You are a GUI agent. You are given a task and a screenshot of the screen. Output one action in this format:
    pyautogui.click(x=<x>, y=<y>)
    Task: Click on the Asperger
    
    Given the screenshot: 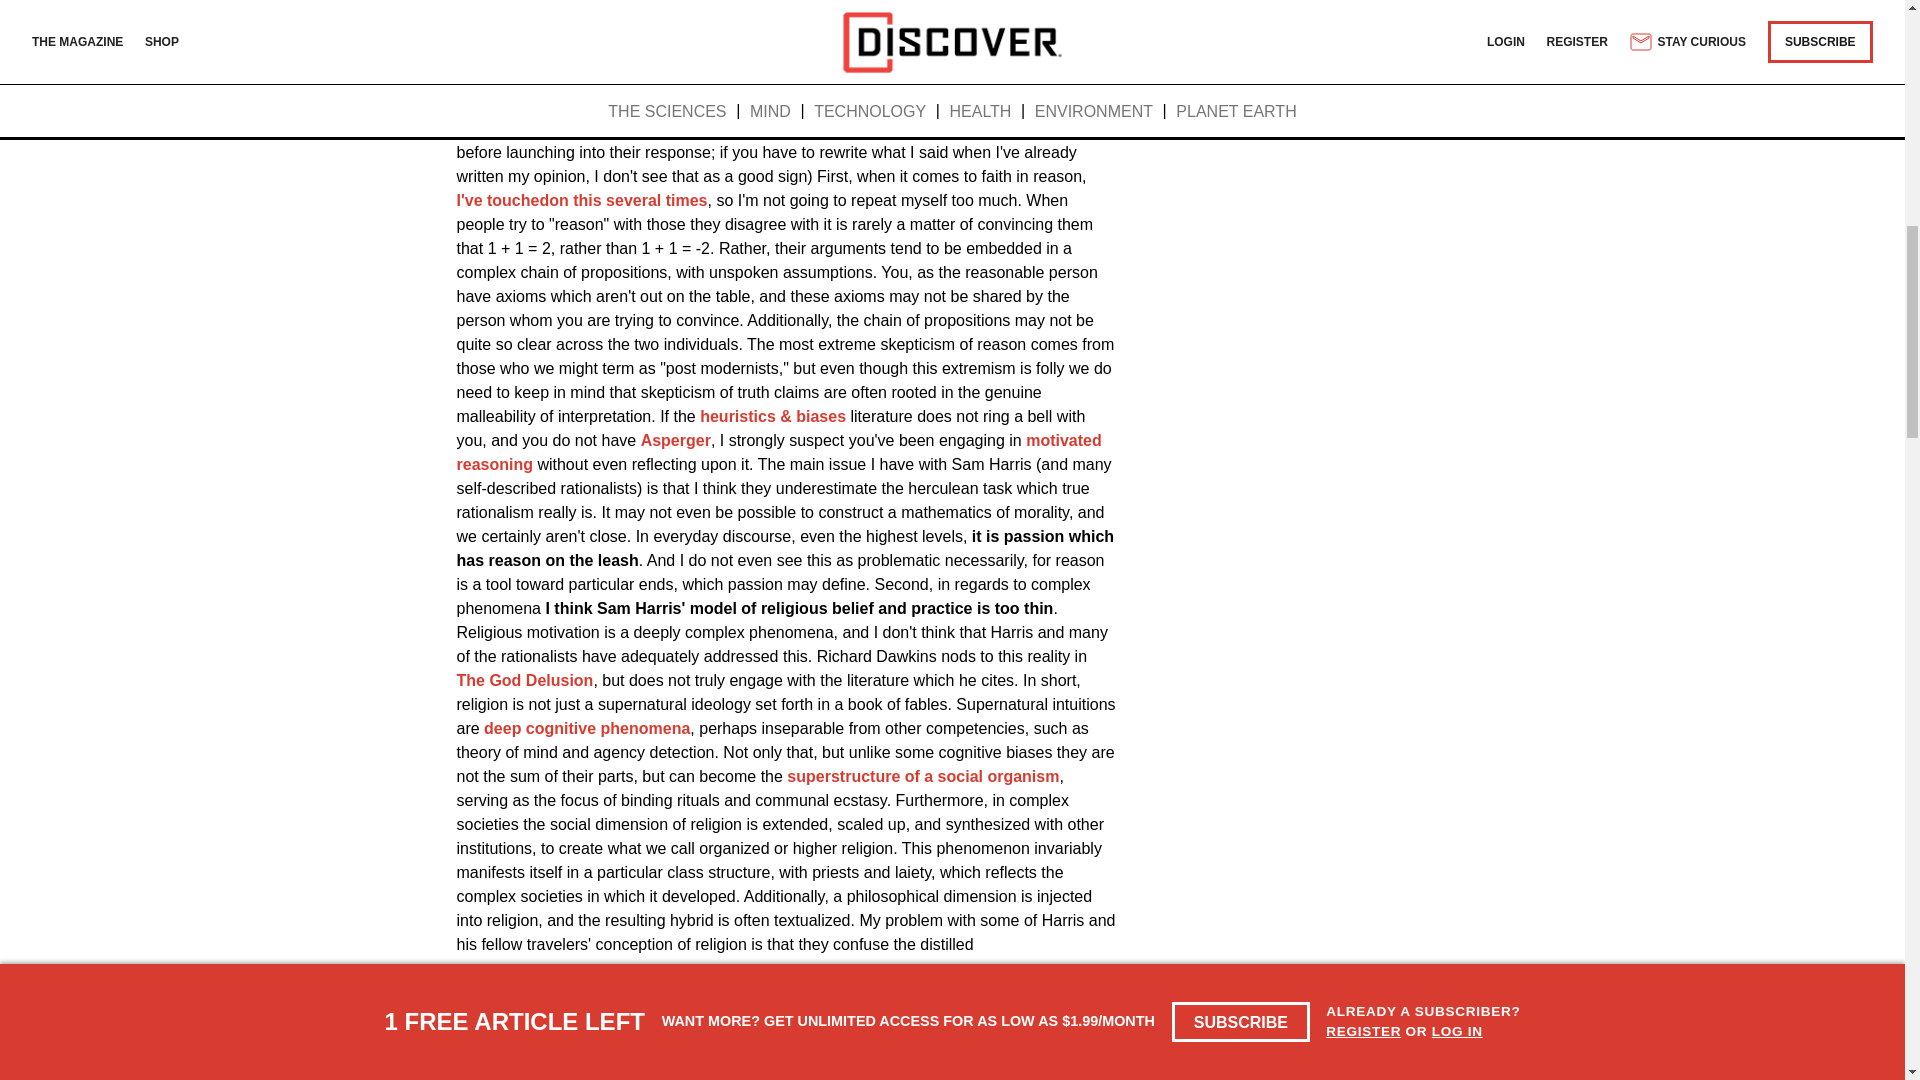 What is the action you would take?
    pyautogui.click(x=676, y=440)
    